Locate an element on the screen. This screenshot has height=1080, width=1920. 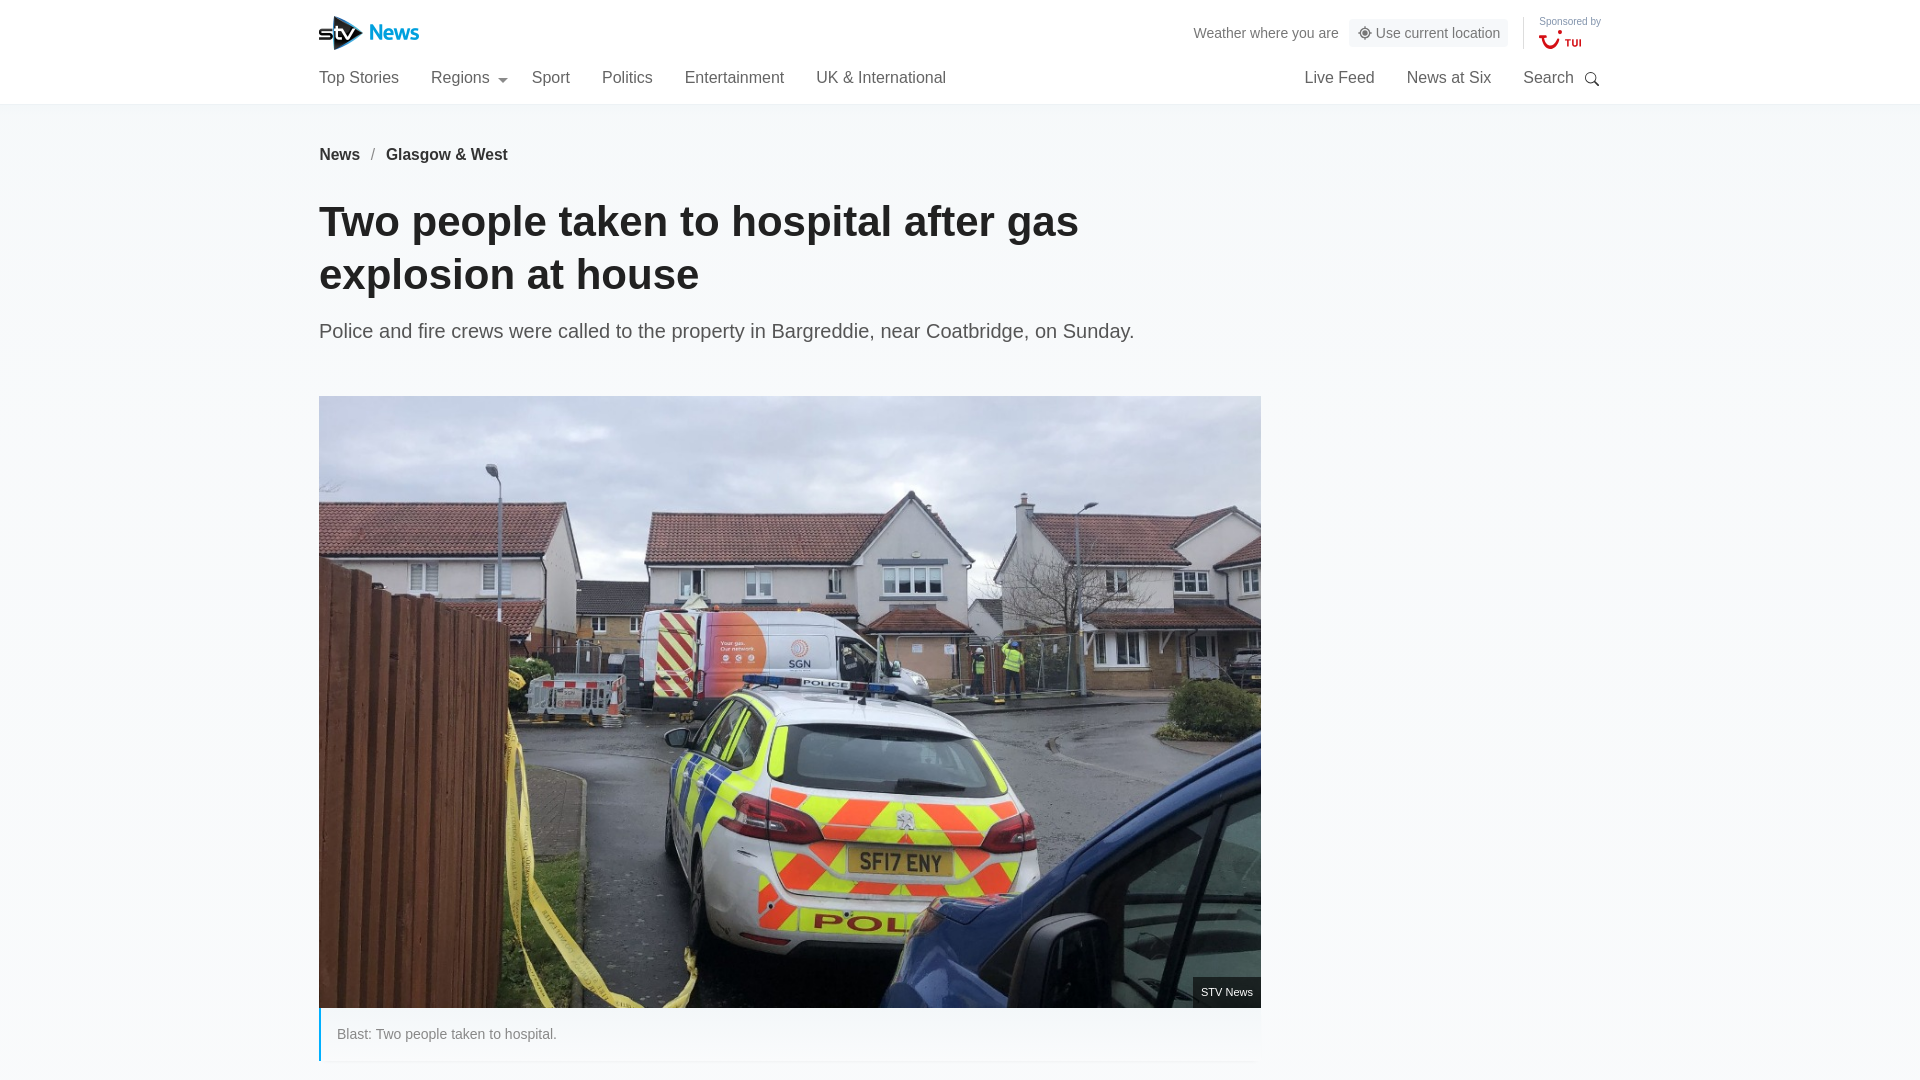
Regions is located at coordinates (469, 76).